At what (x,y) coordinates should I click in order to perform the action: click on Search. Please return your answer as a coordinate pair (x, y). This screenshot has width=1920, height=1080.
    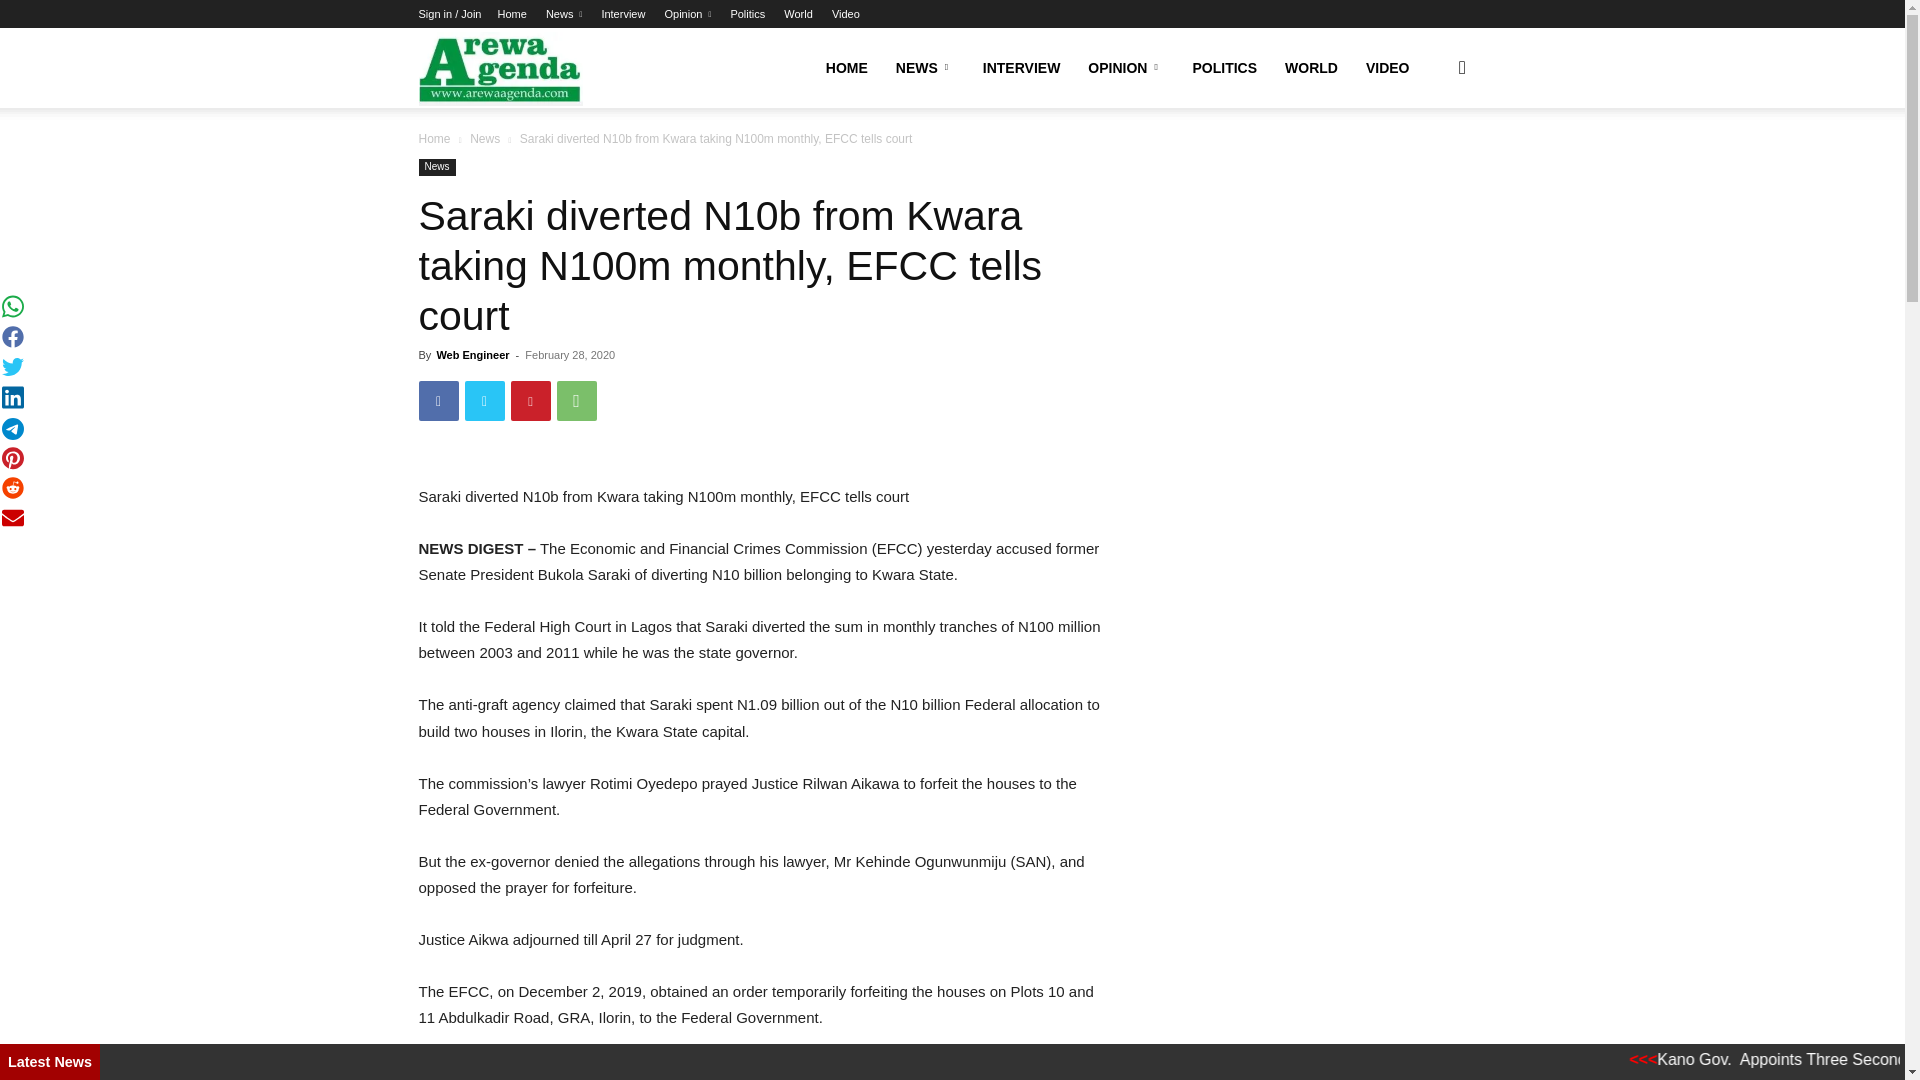
    Looking at the image, I should click on (1430, 164).